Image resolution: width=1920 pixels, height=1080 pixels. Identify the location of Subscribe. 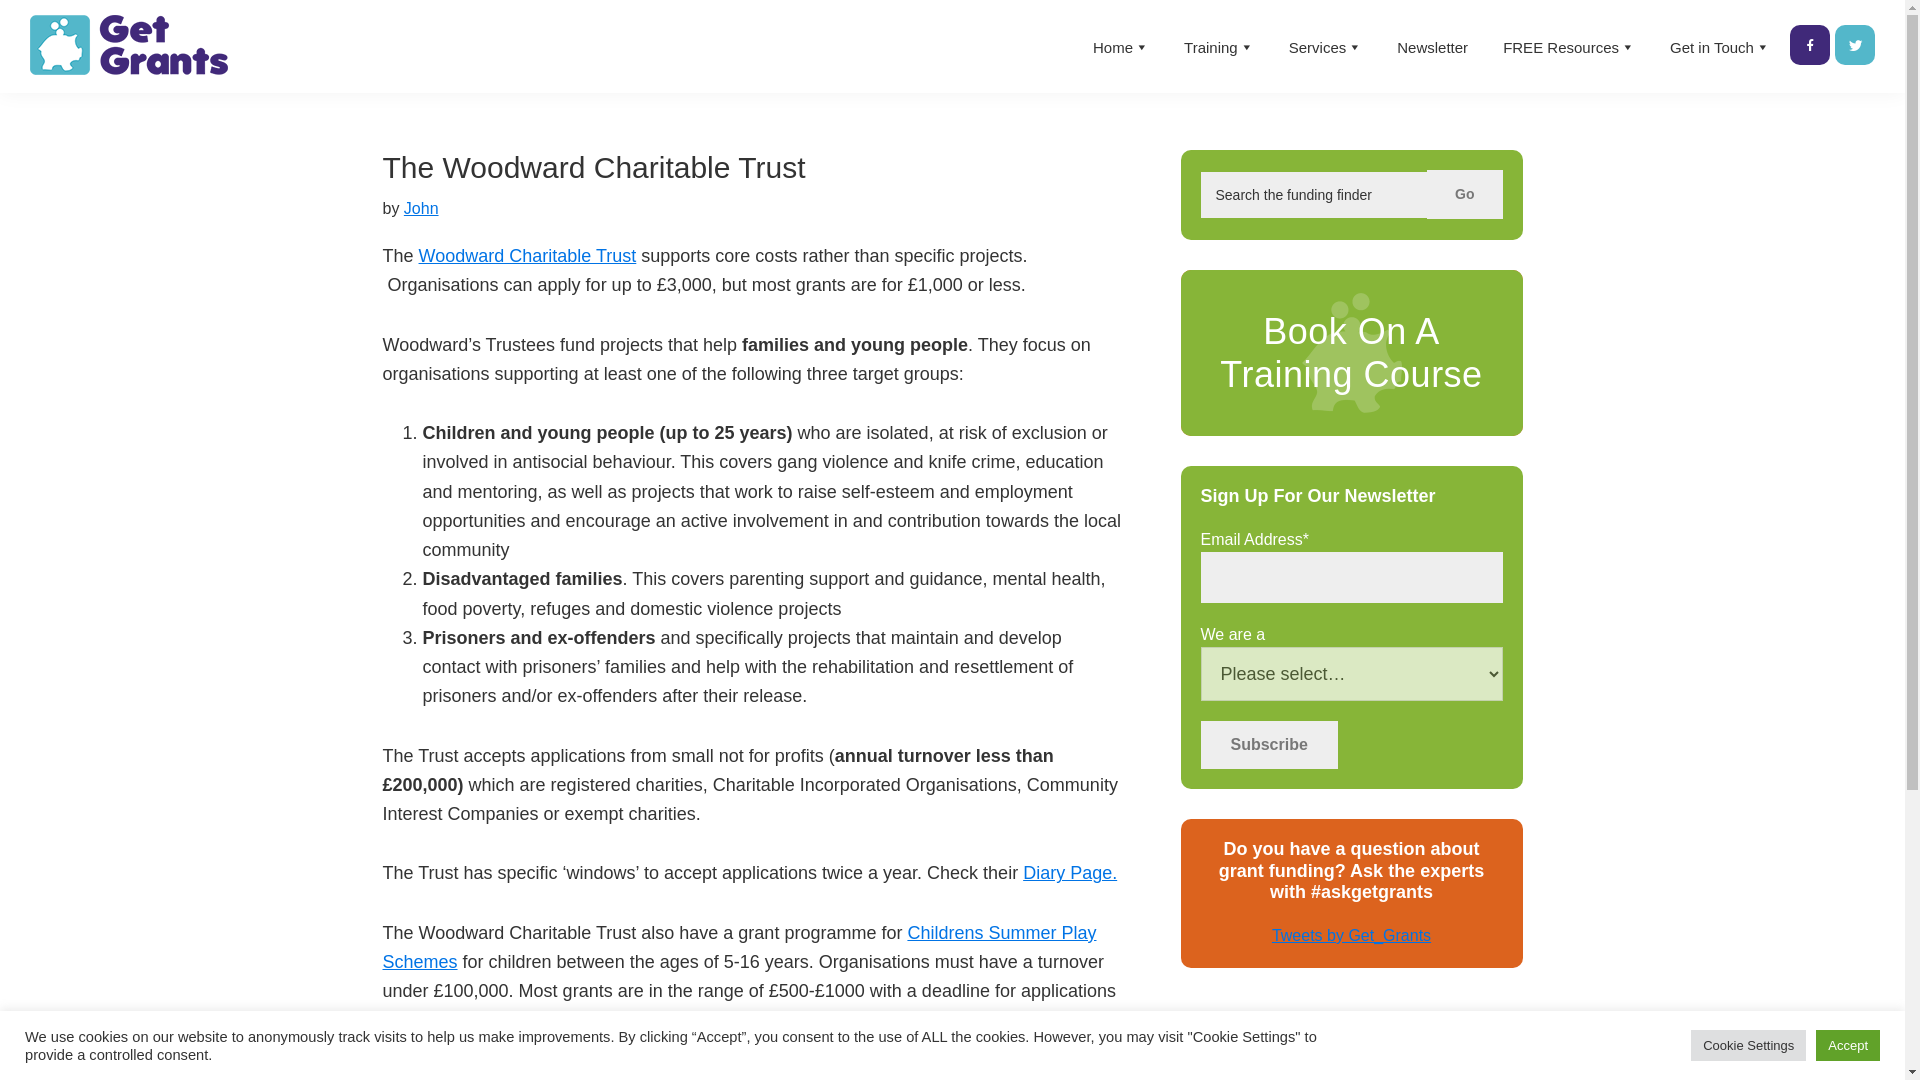
(1268, 744).